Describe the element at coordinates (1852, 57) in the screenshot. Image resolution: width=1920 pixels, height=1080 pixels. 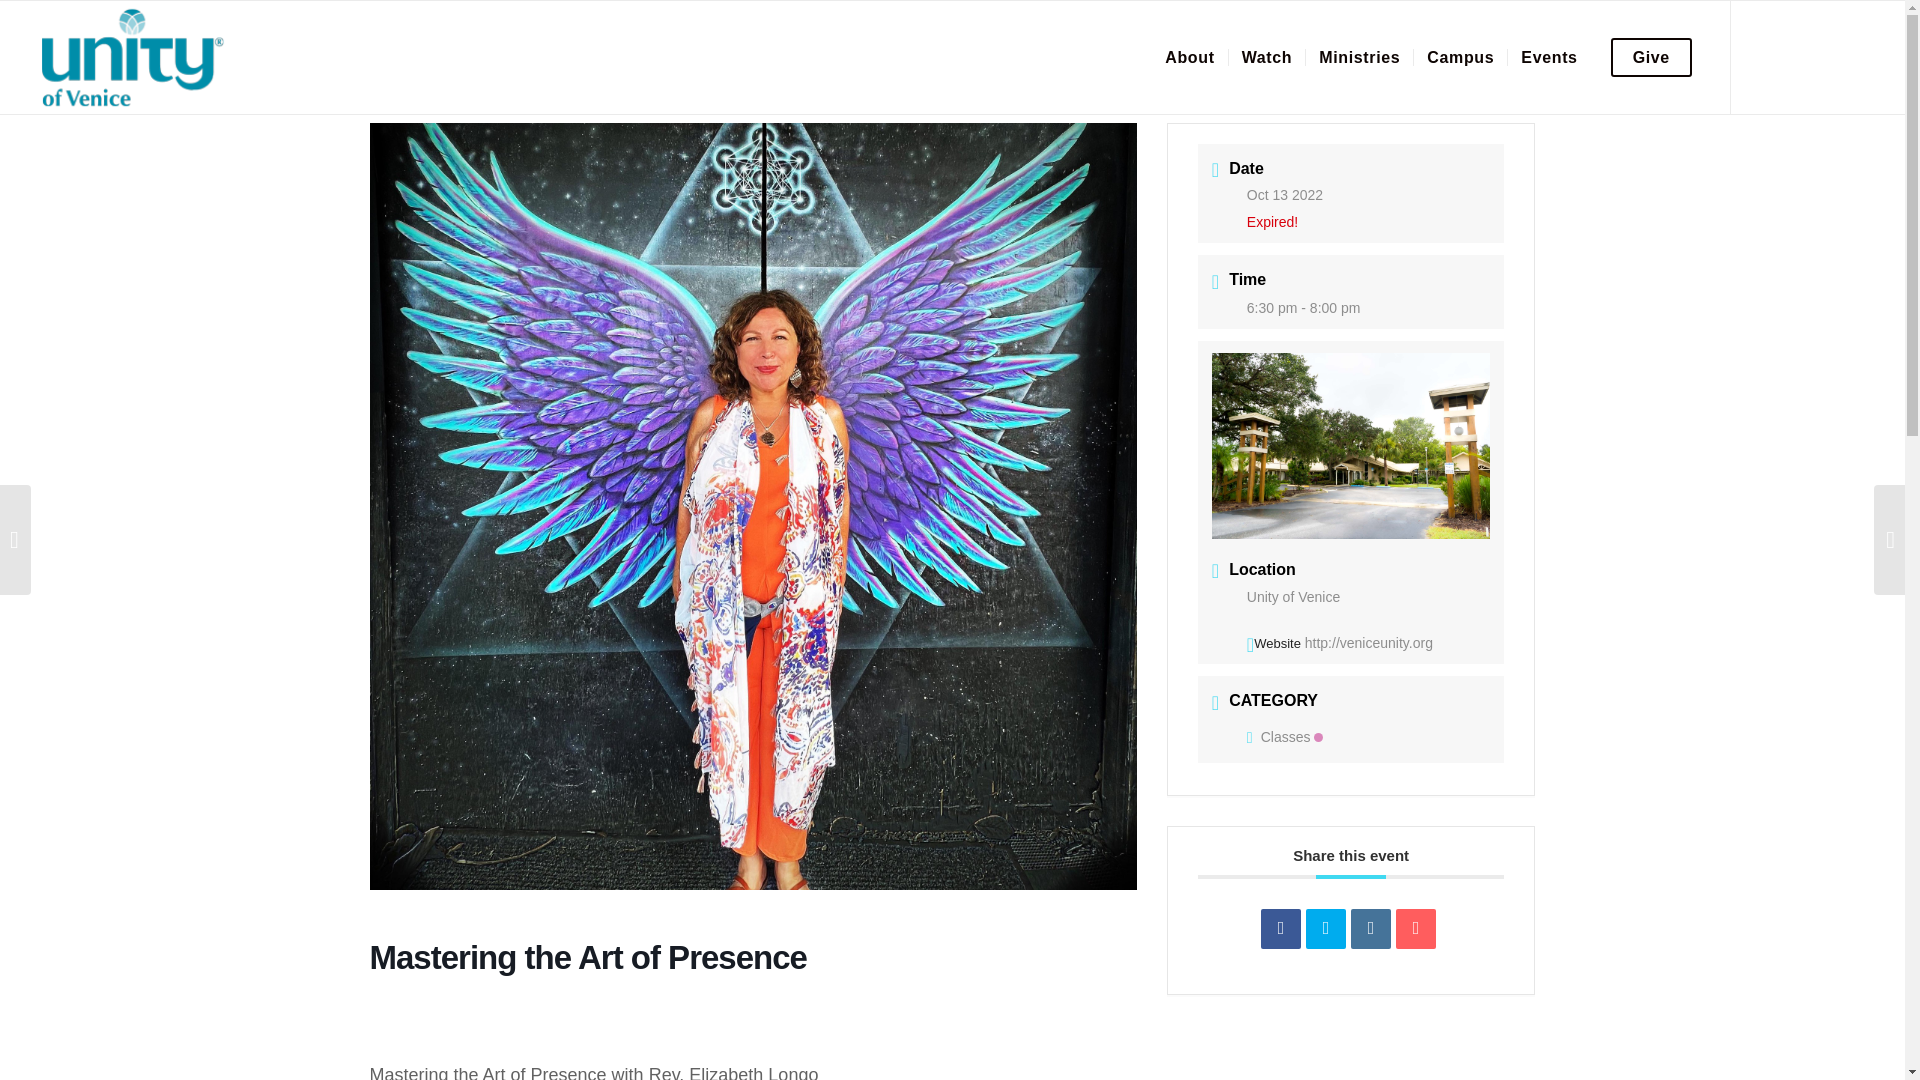
I see `Youtube` at that location.